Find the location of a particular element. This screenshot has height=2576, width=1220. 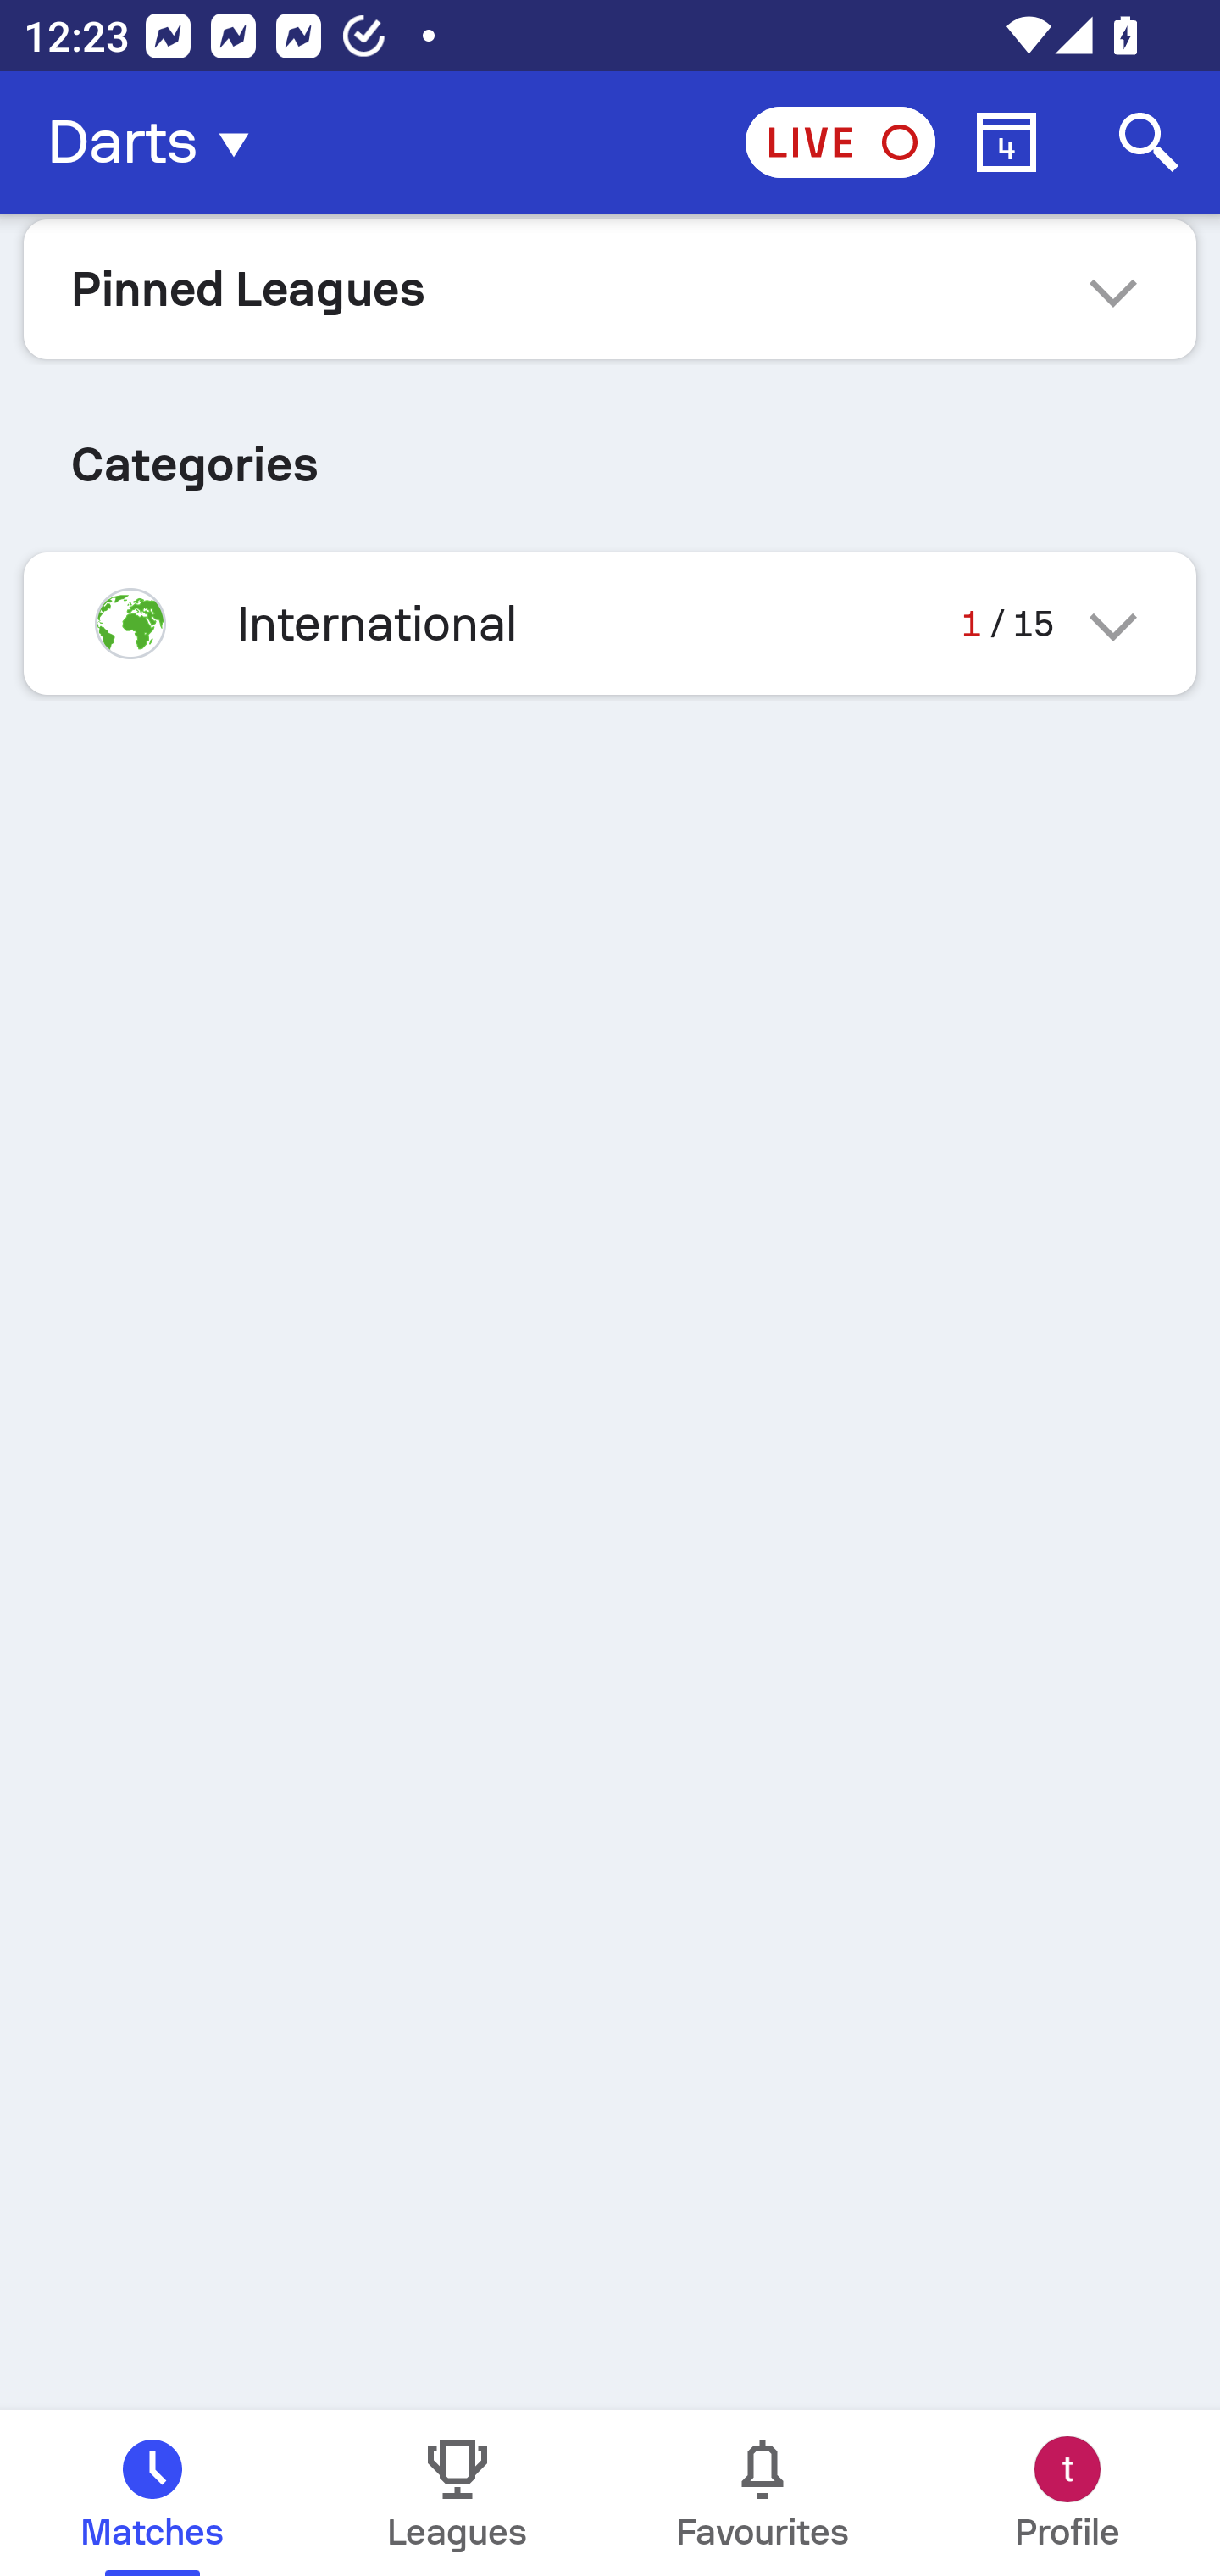

Profile is located at coordinates (1067, 2493).